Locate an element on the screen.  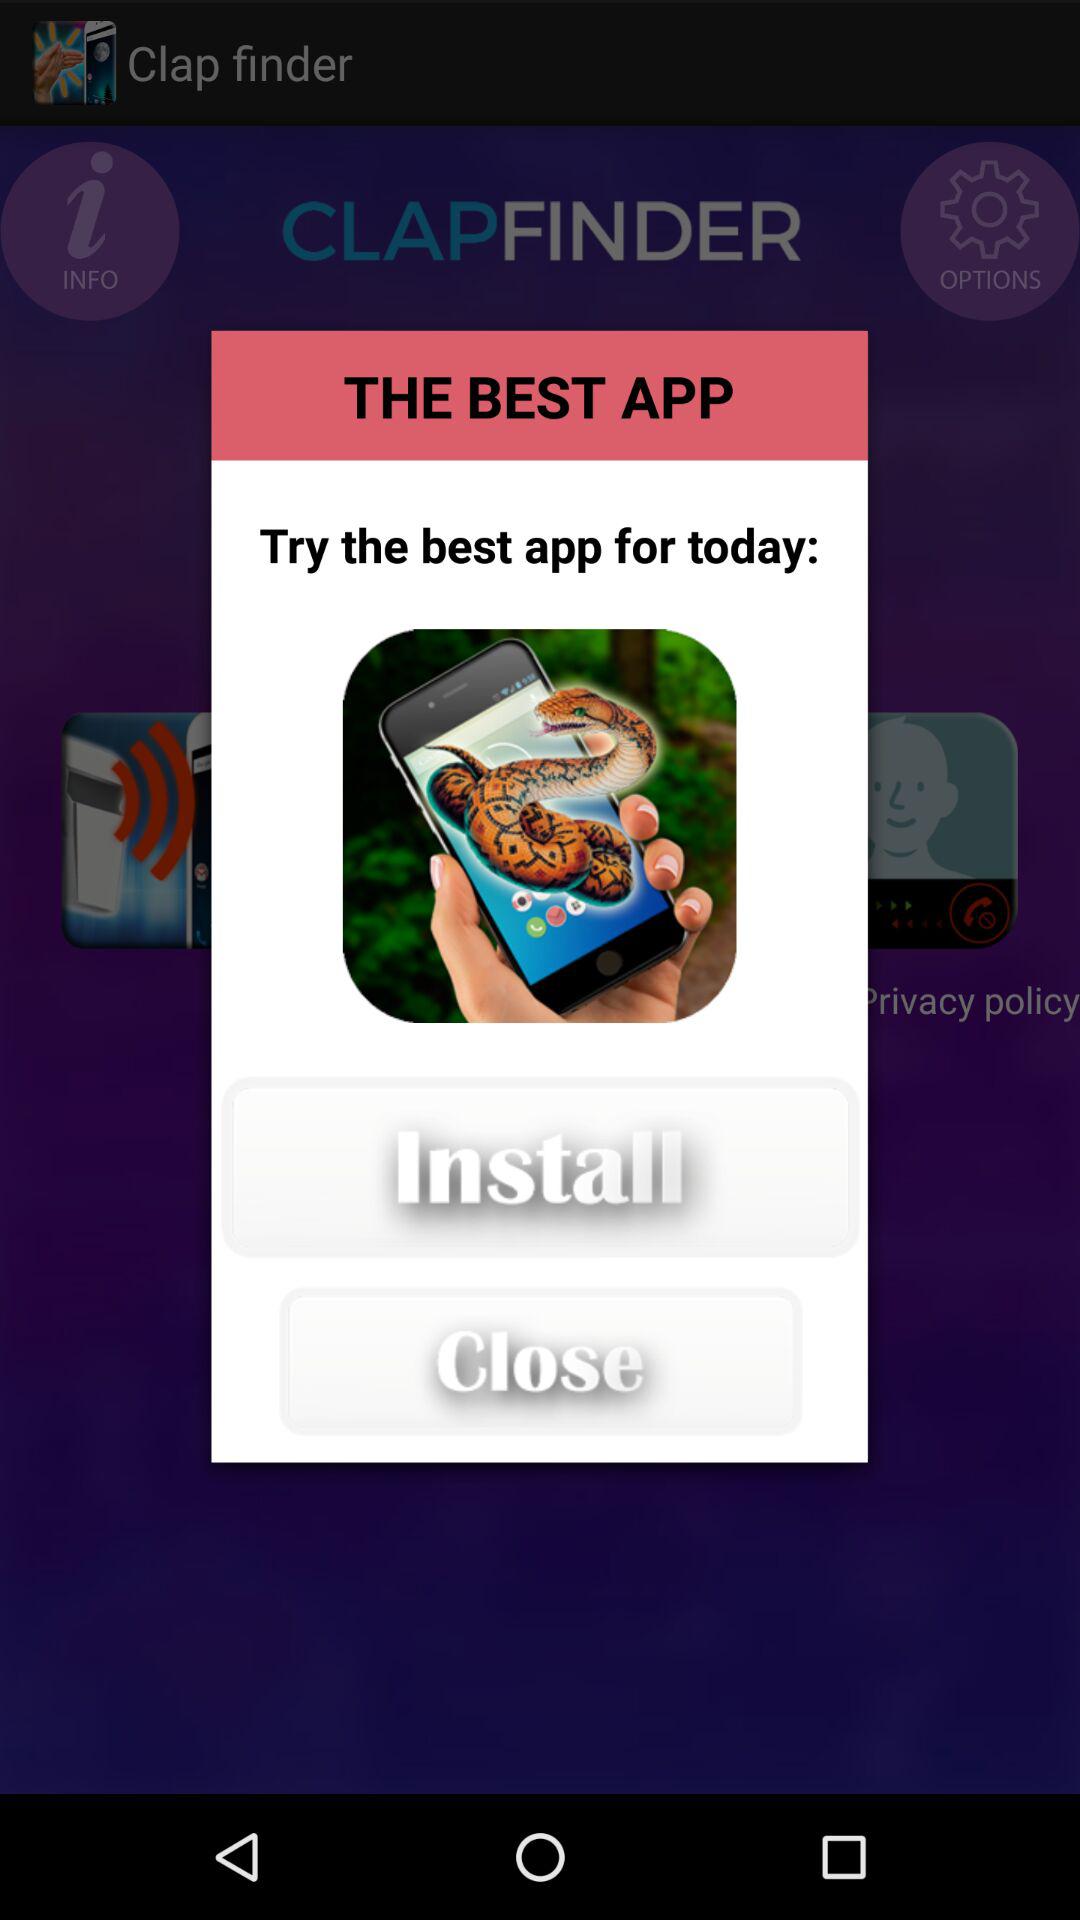
close the advertisement is located at coordinates (539, 1360).